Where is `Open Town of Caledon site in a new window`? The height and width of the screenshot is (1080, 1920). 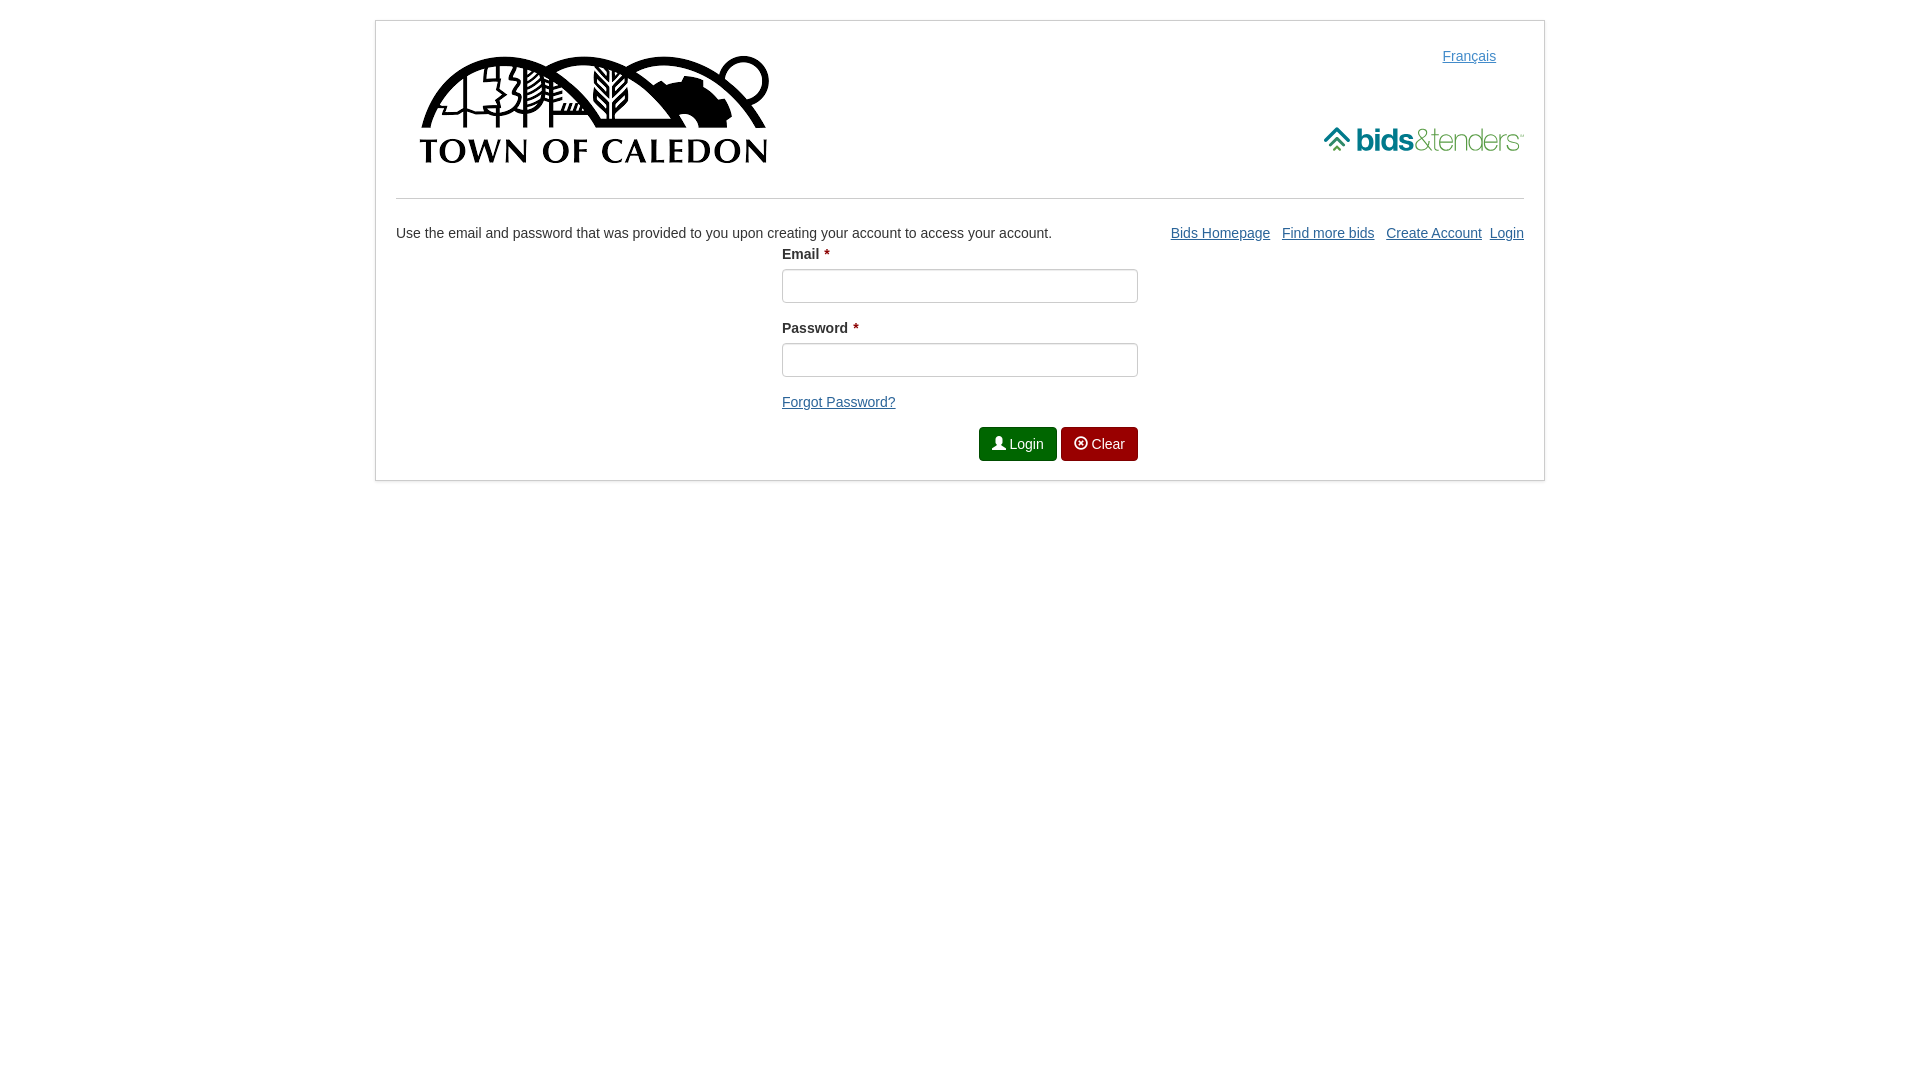
Open Town of Caledon site in a new window is located at coordinates (594, 108).